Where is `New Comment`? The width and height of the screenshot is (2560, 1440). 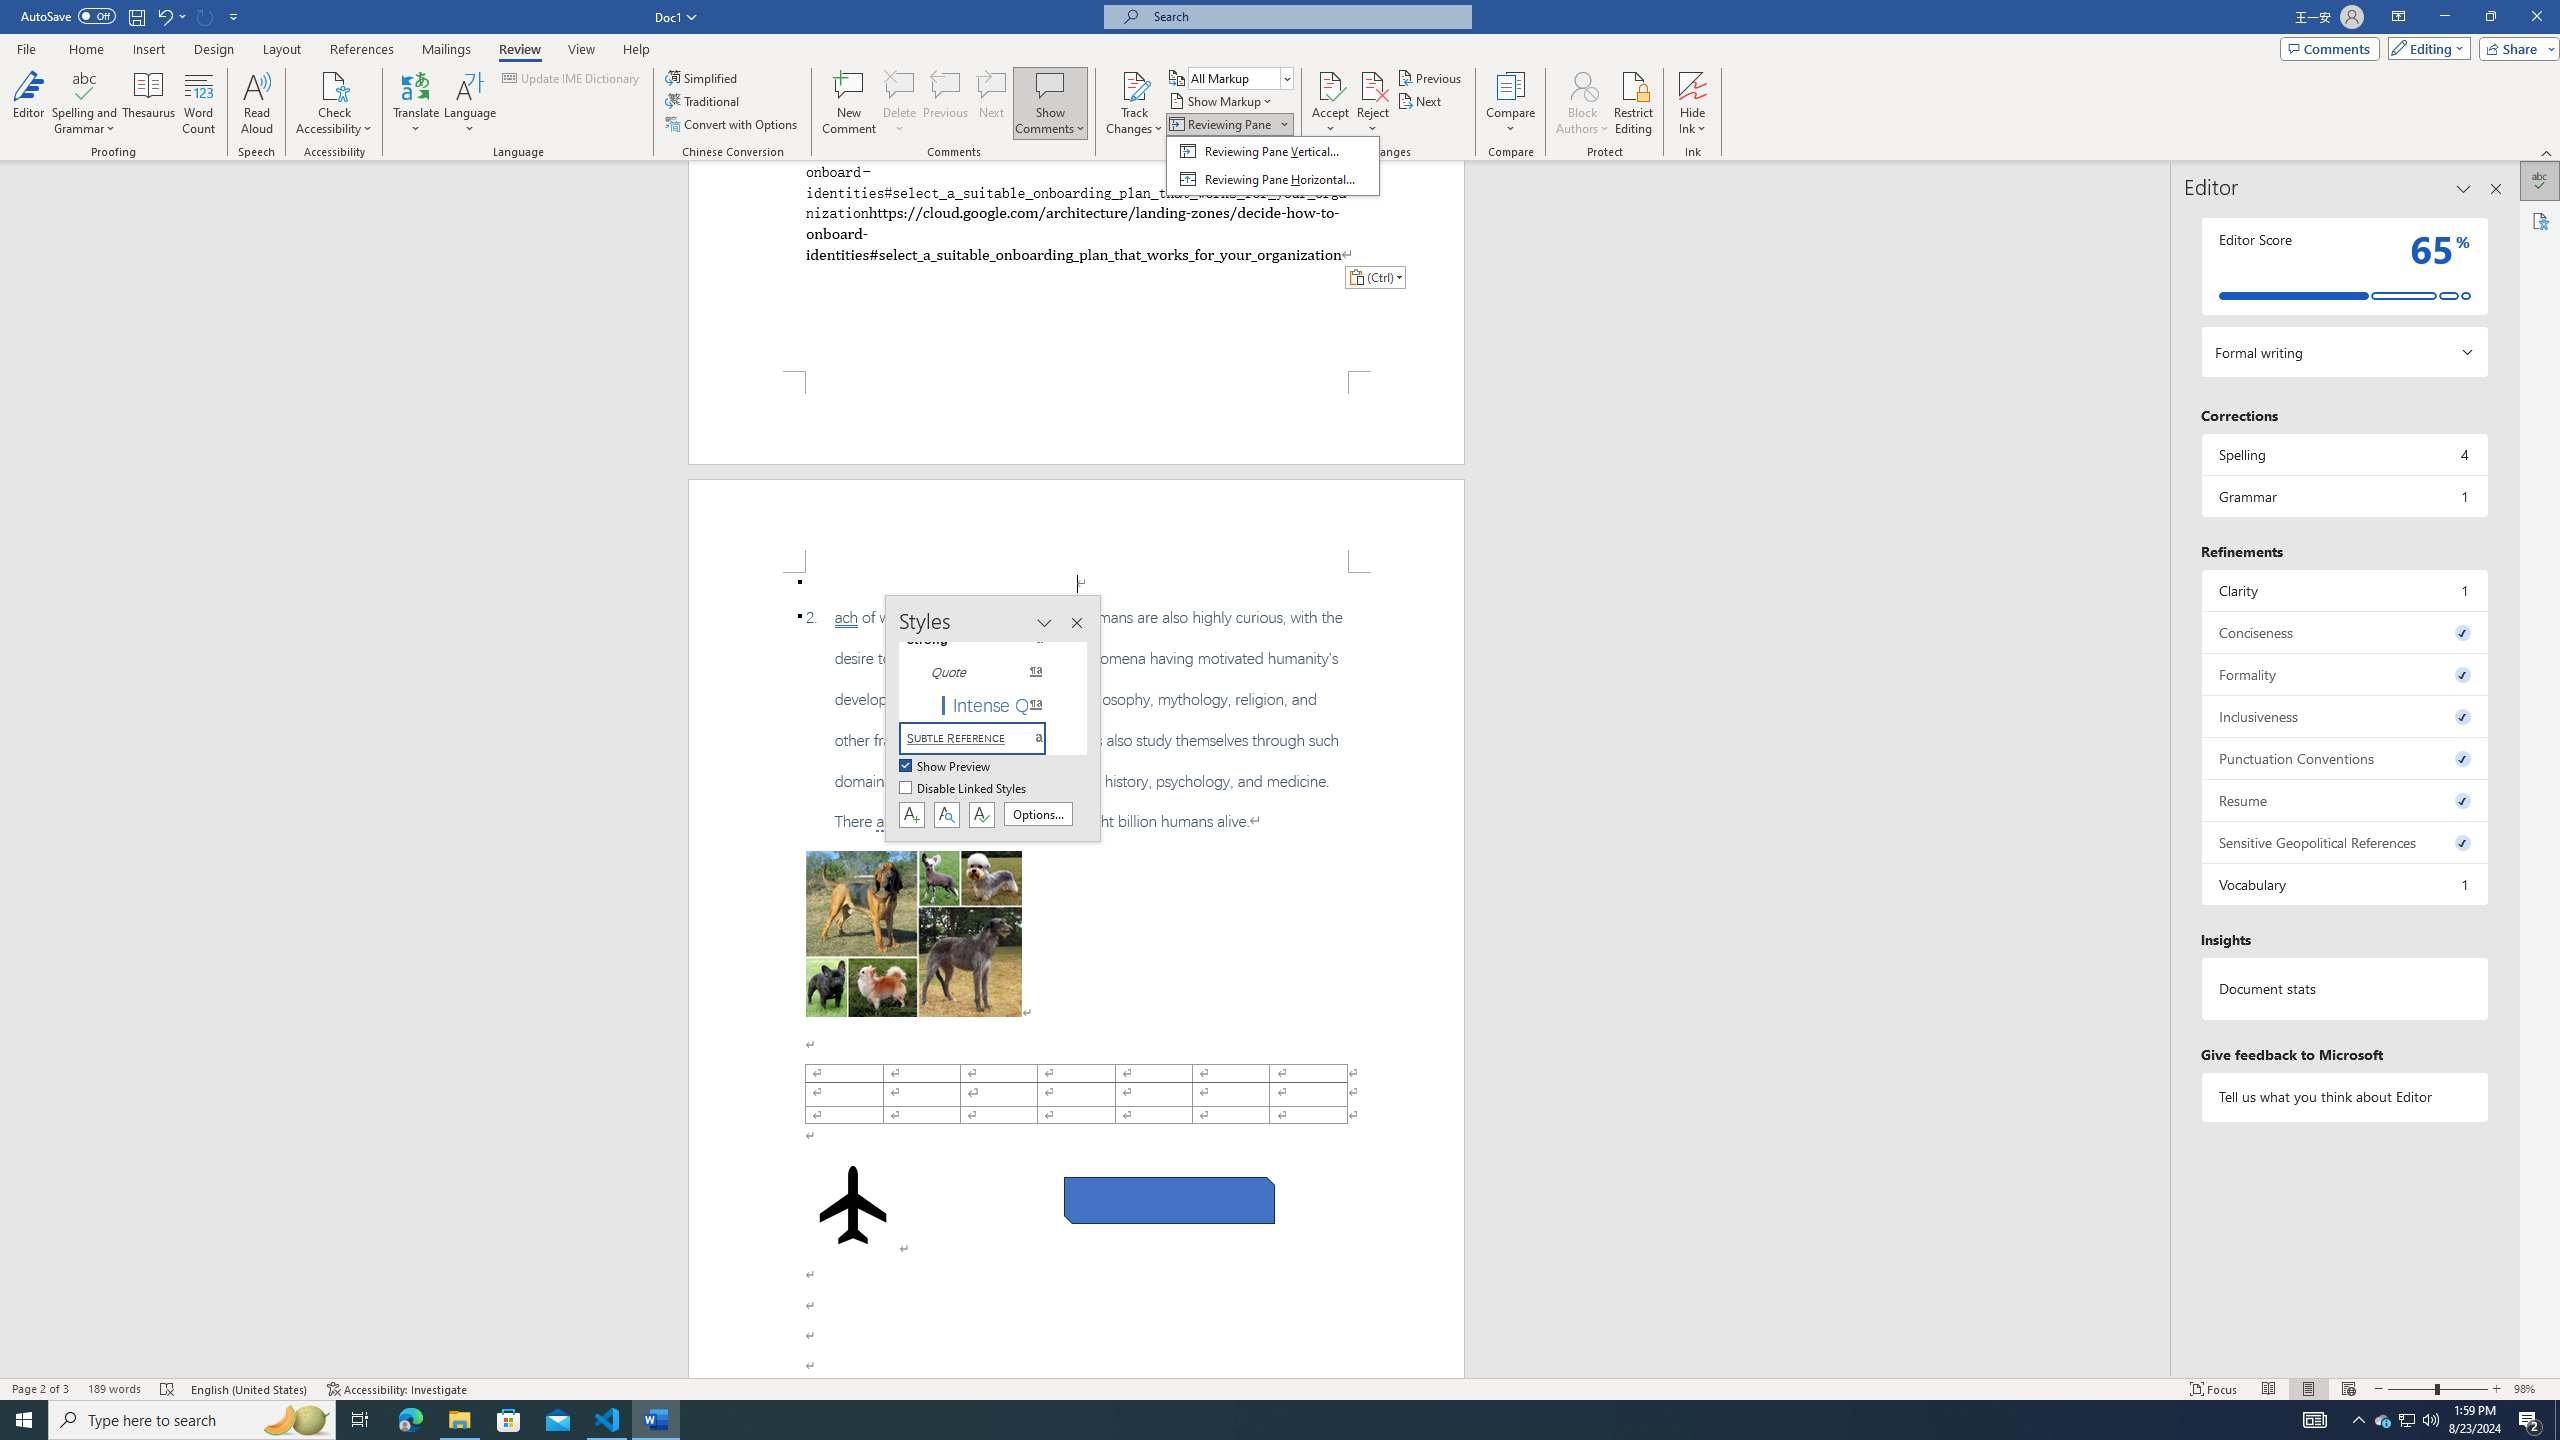 New Comment is located at coordinates (848, 103).